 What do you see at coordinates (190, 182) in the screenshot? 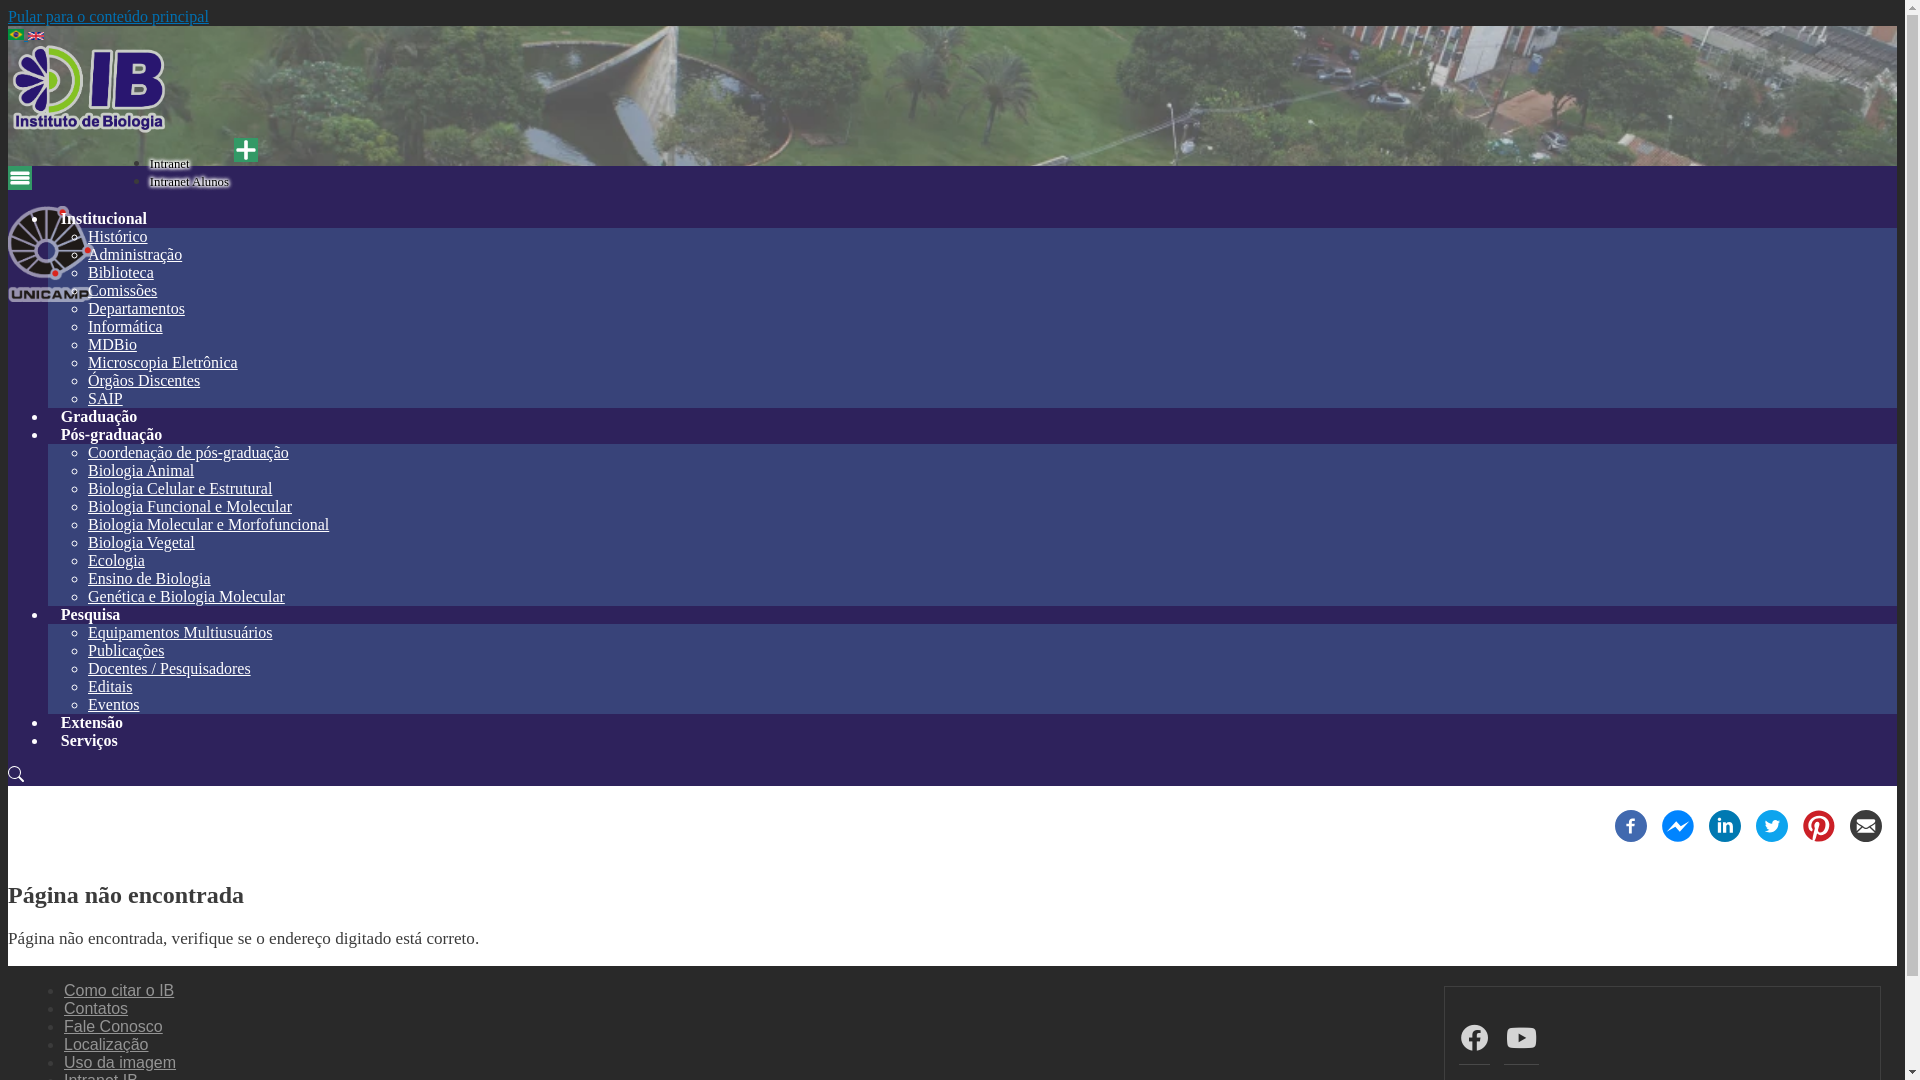
I see `Intranet Alunos` at bounding box center [190, 182].